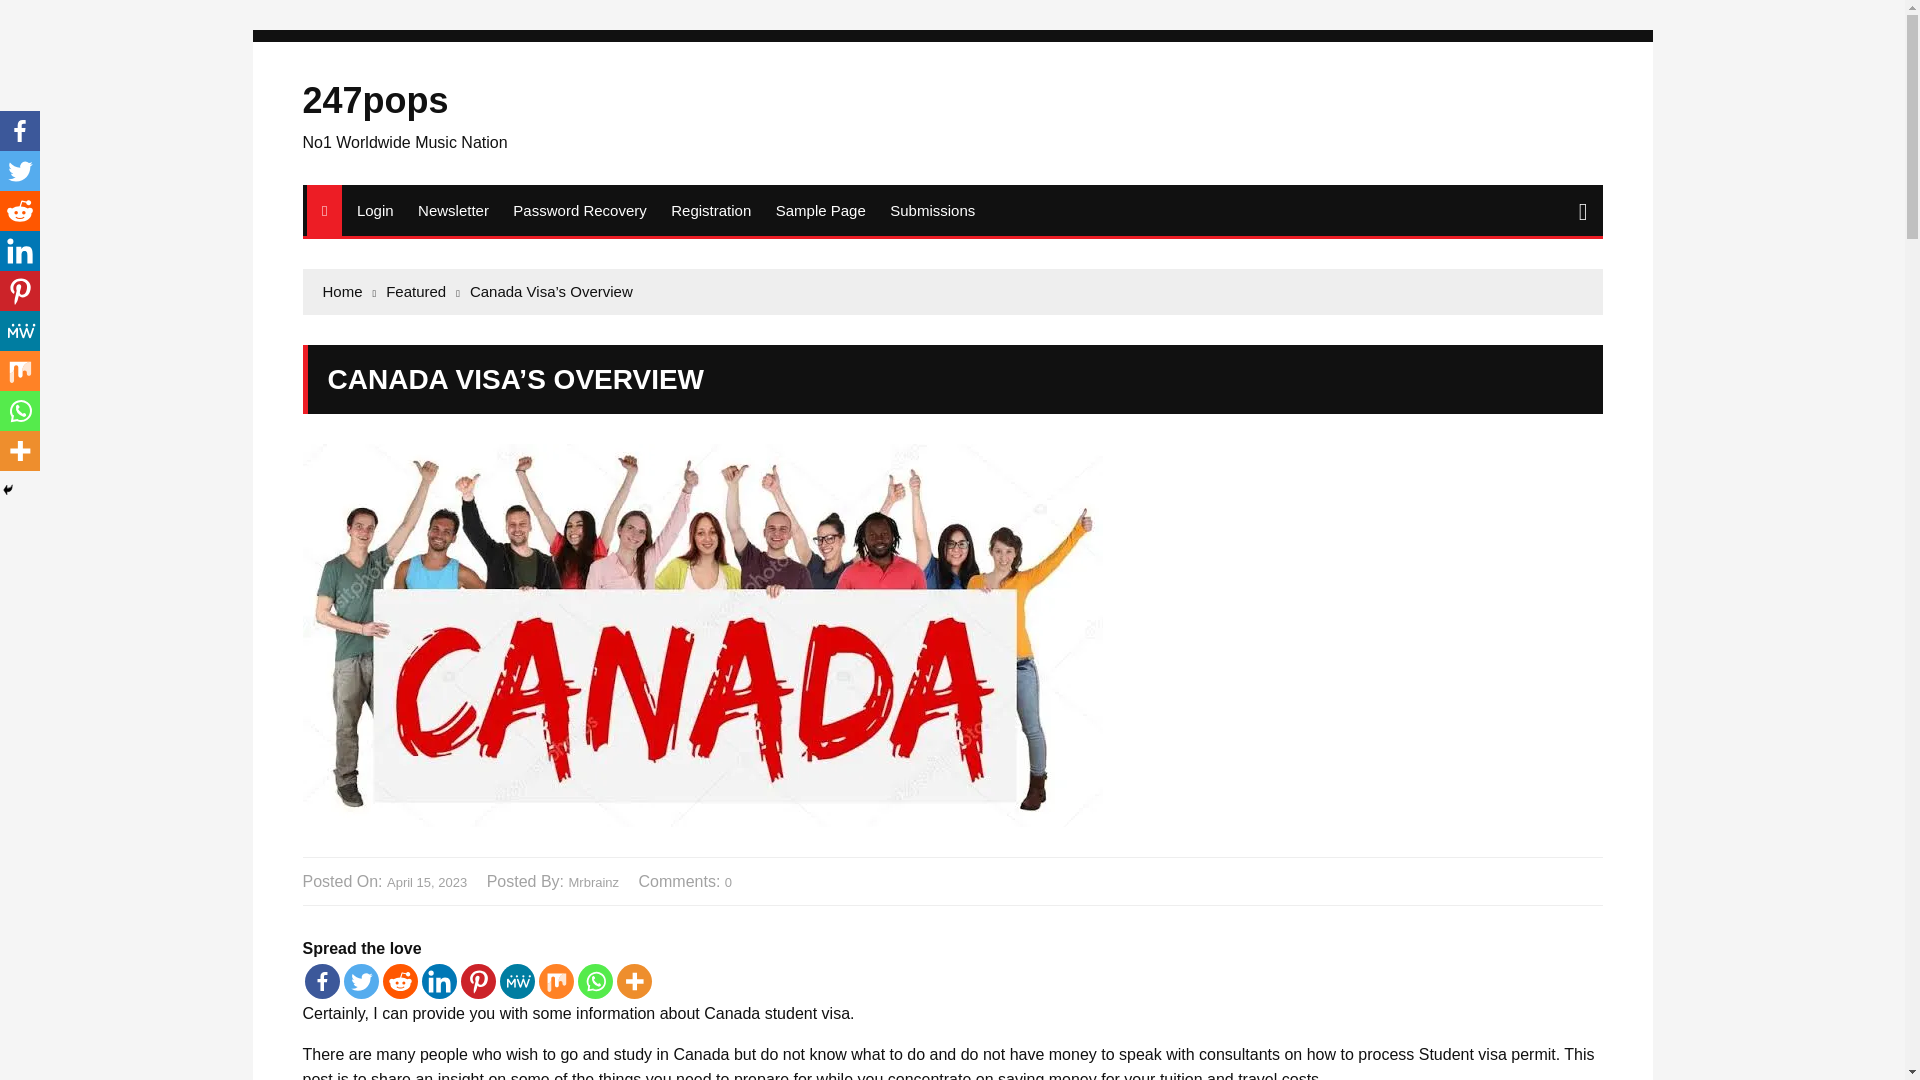  I want to click on Whatsapp, so click(594, 982).